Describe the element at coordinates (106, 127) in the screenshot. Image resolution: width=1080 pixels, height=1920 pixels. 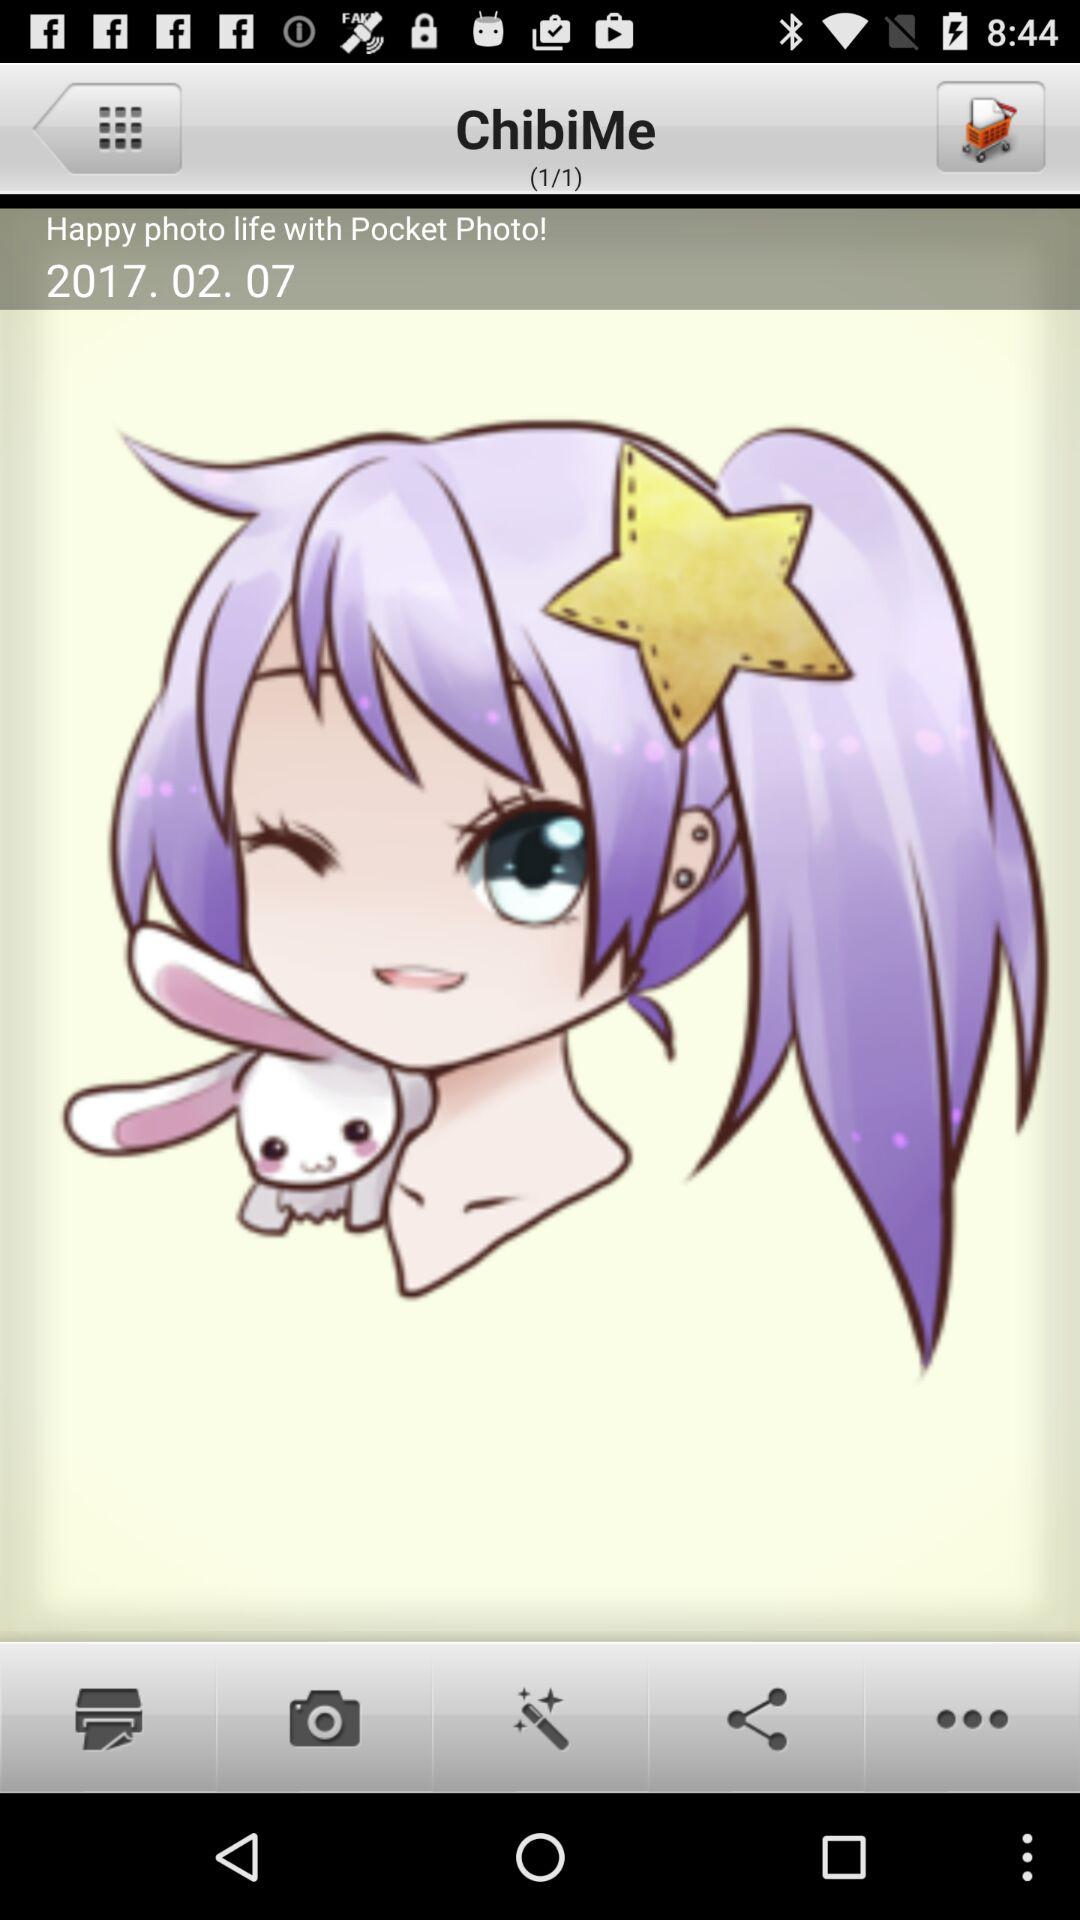
I see `parameter button` at that location.